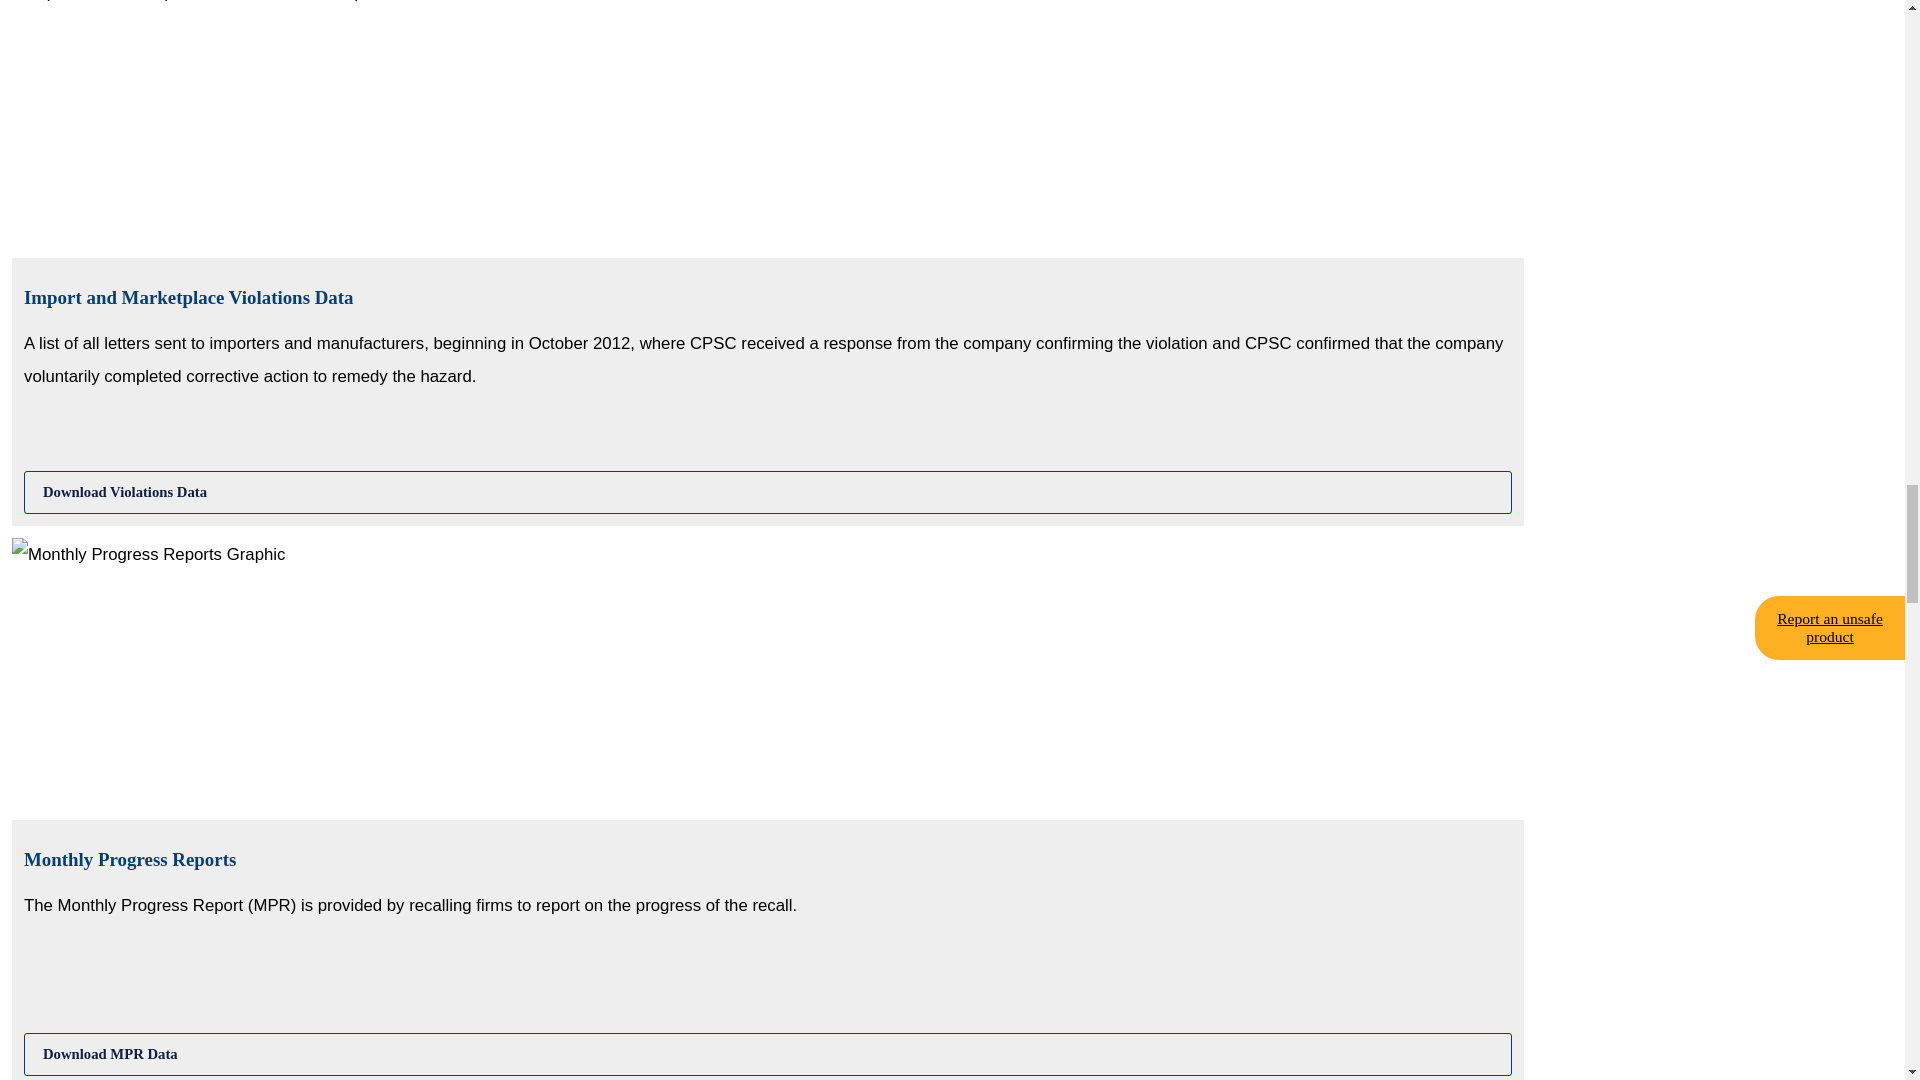 This screenshot has width=1920, height=1080. I want to click on Monthly Progress Reports, so click(768, 1054).